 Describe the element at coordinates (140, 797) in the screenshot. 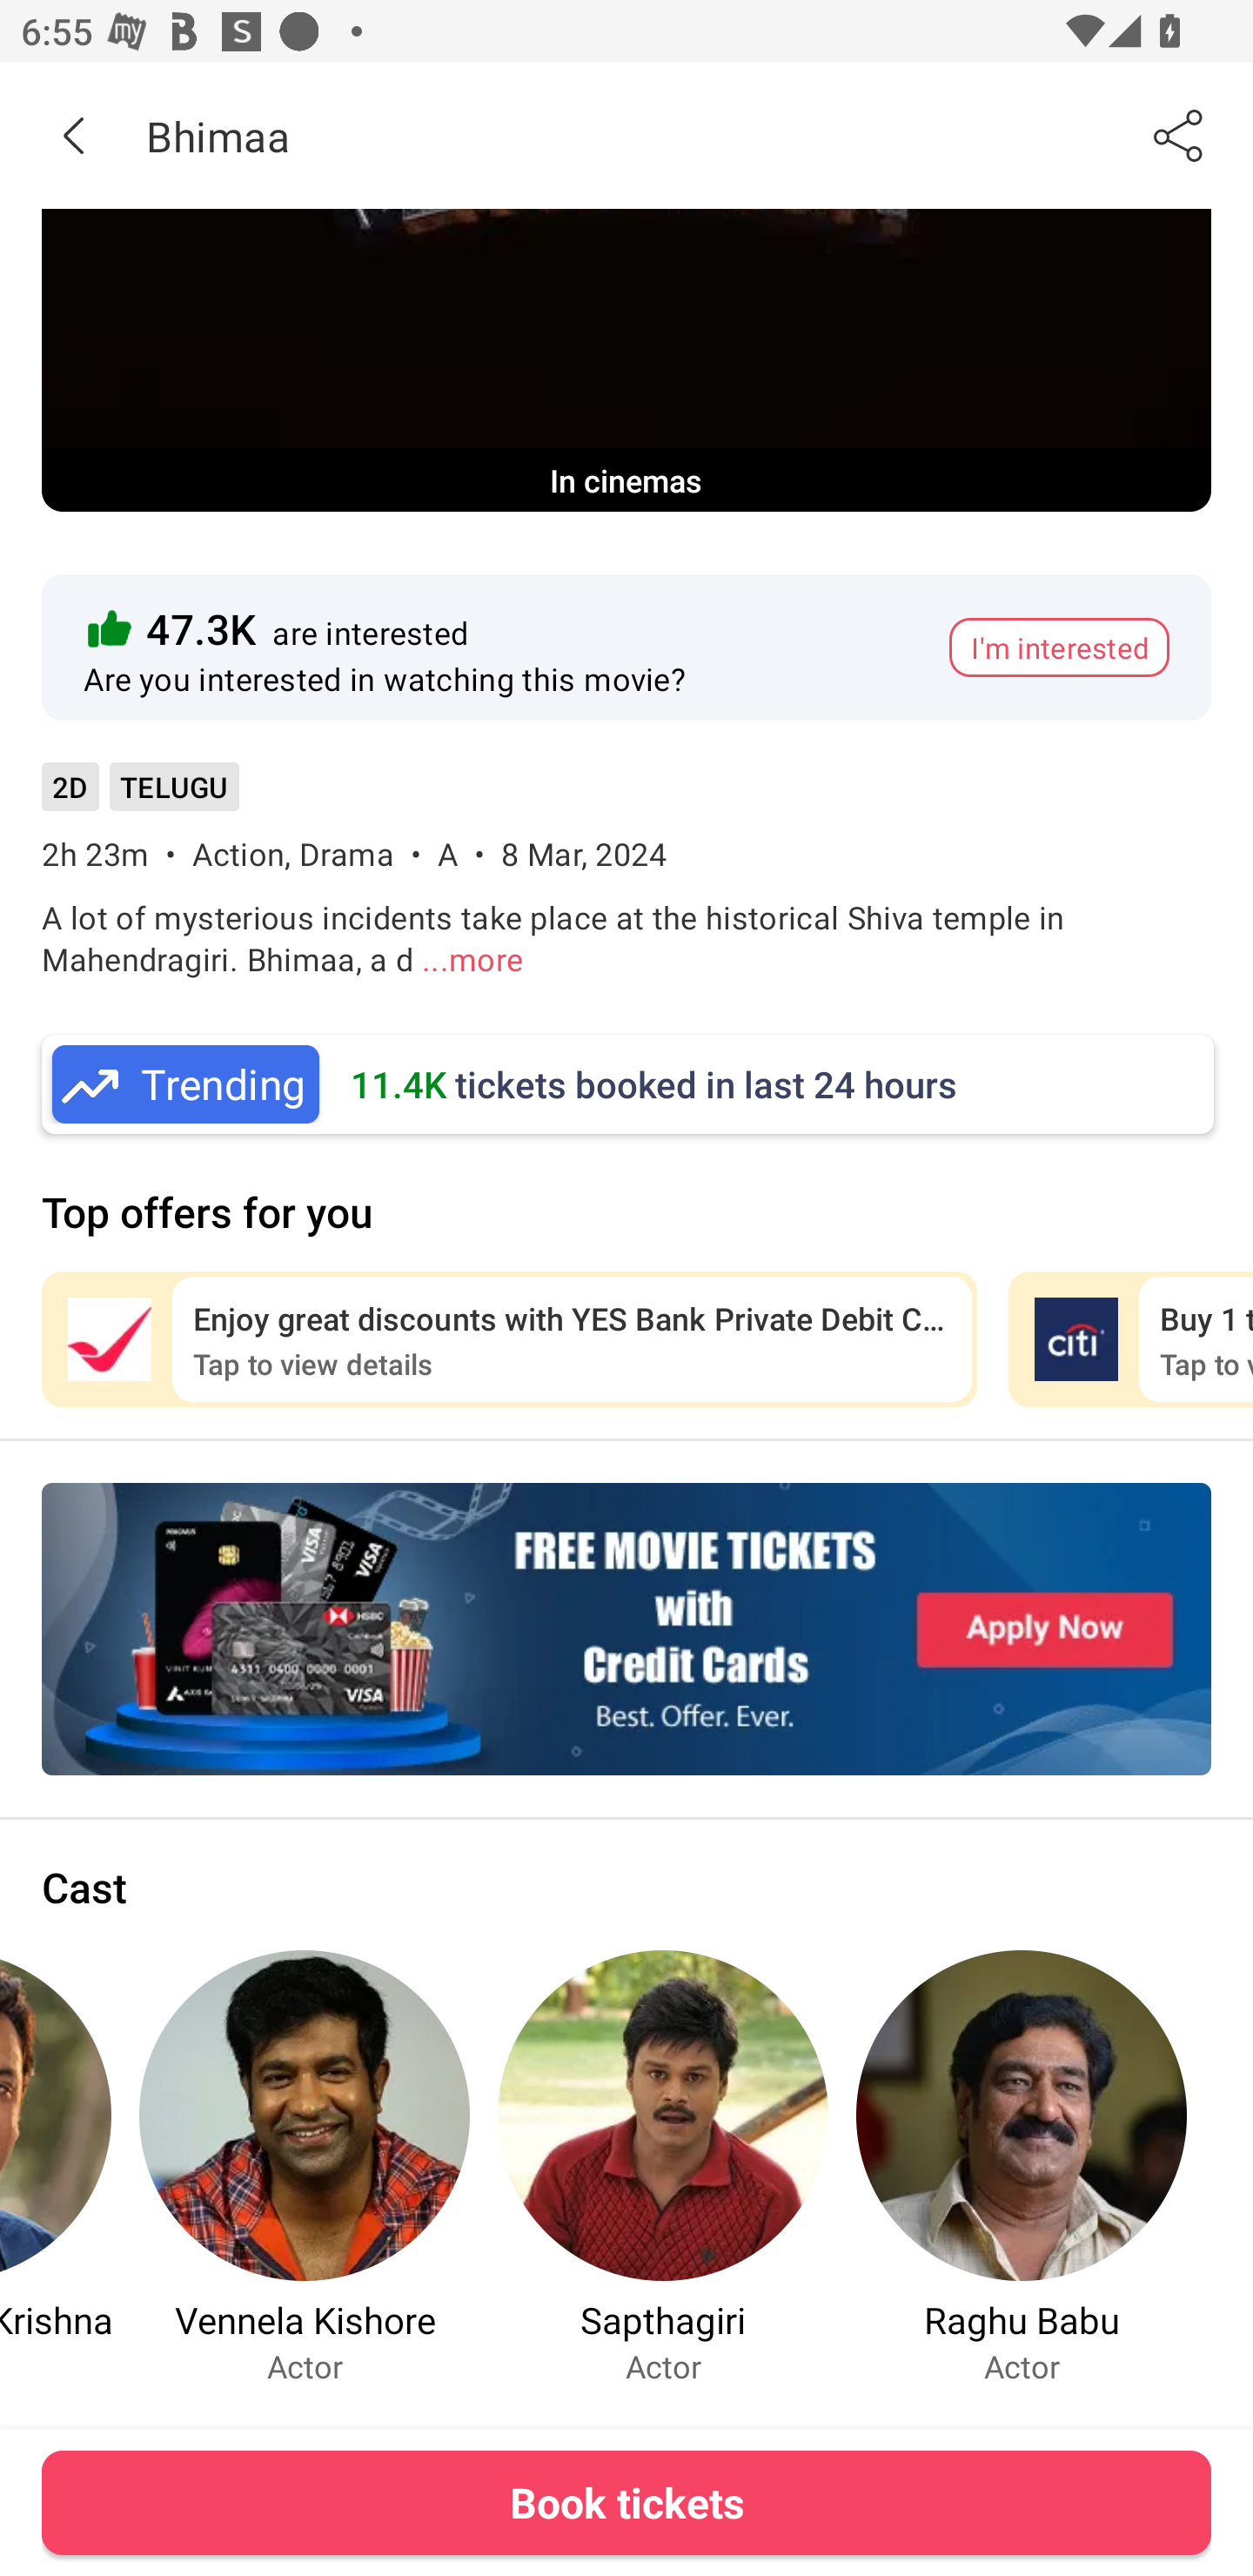

I see `2D TELUGU` at that location.